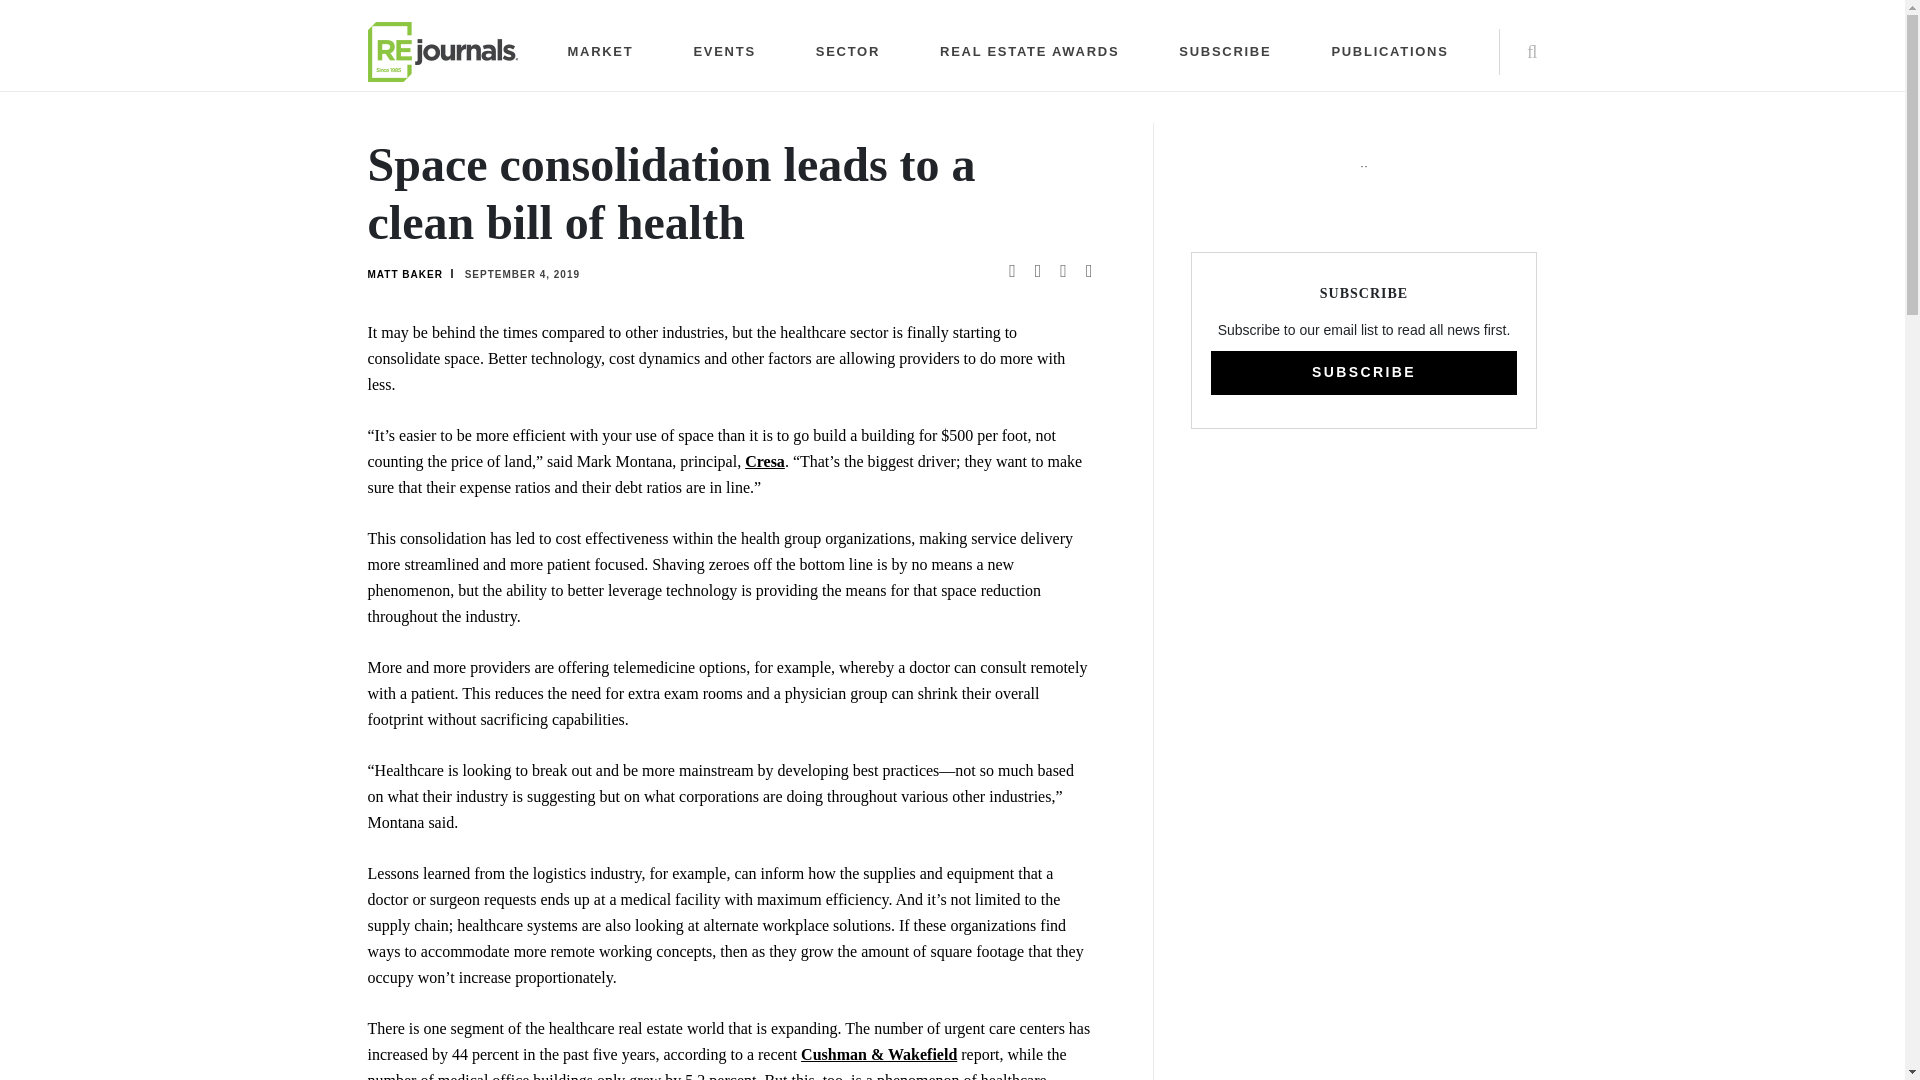 Image resolution: width=1920 pixels, height=1080 pixels. What do you see at coordinates (724, 51) in the screenshot?
I see `EVENTS` at bounding box center [724, 51].